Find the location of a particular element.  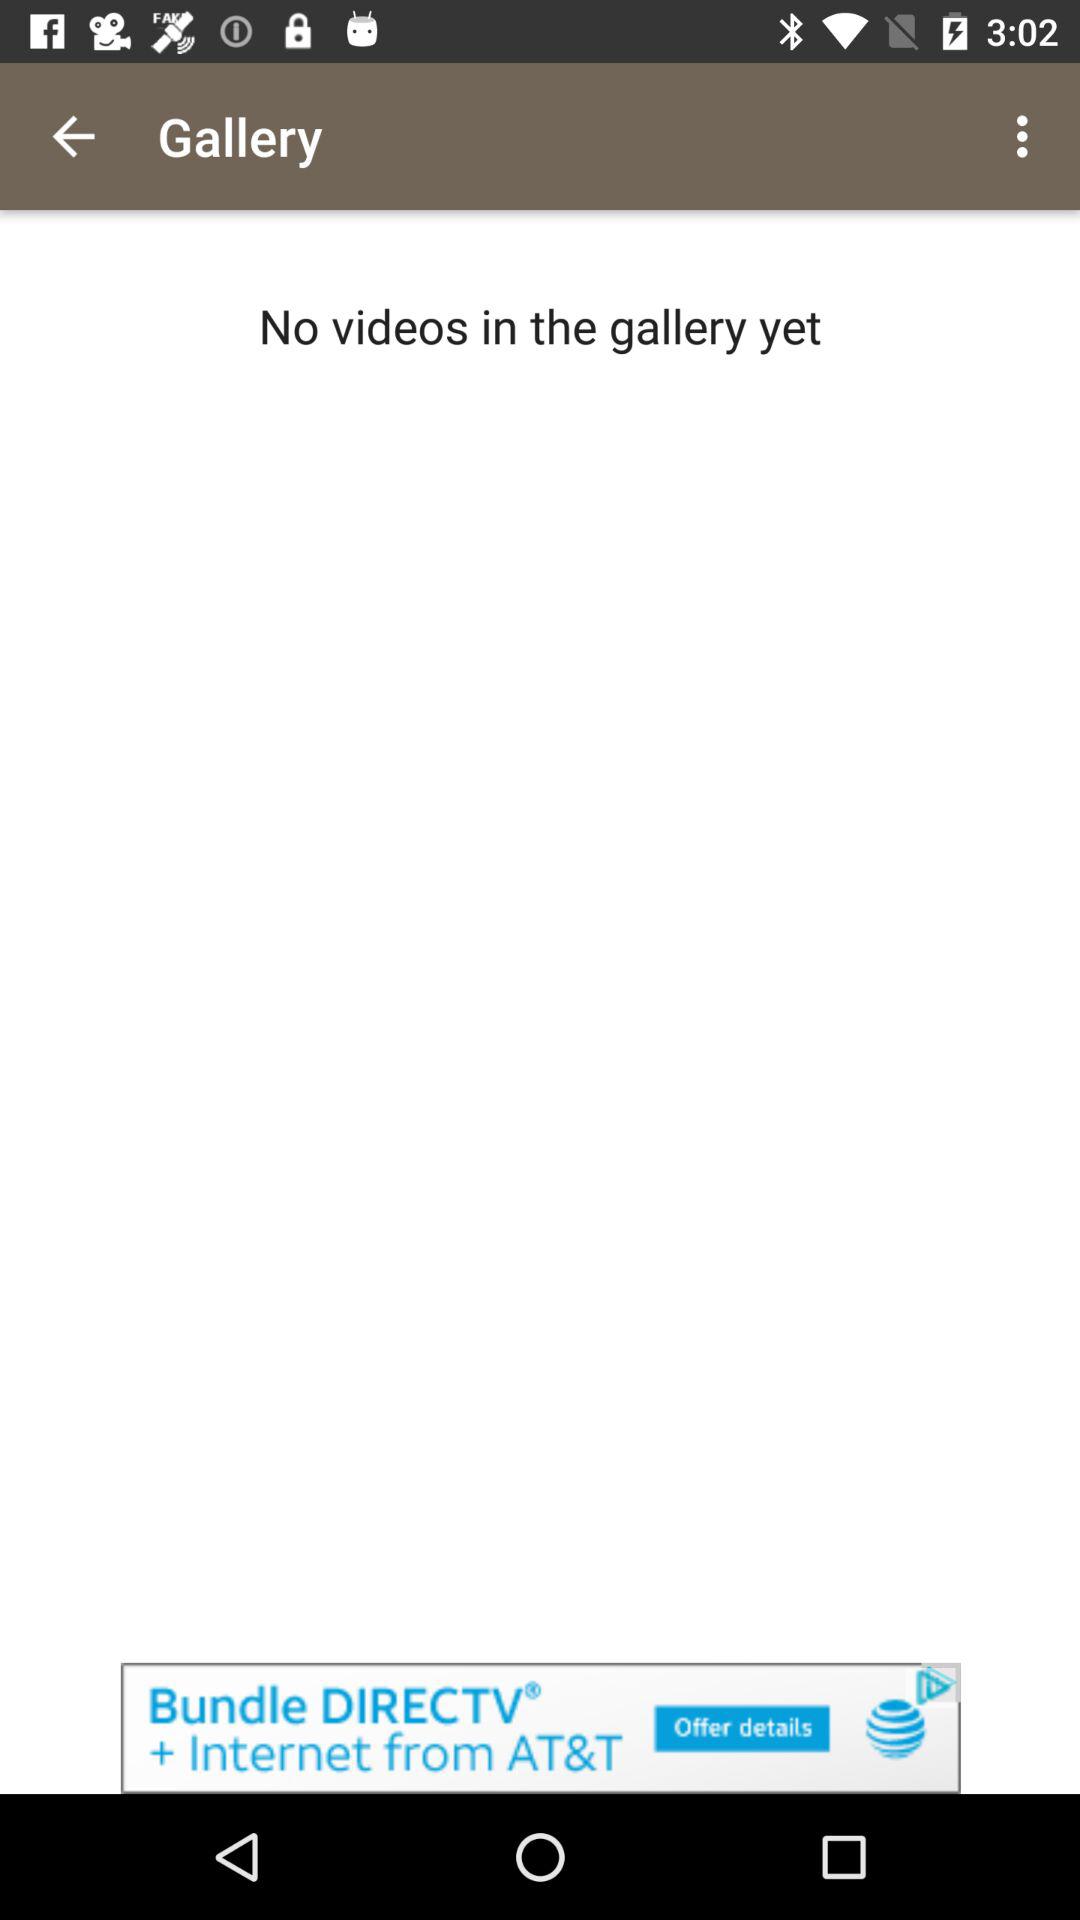

advertisement that redirects you to att to see offer is located at coordinates (540, 1728).